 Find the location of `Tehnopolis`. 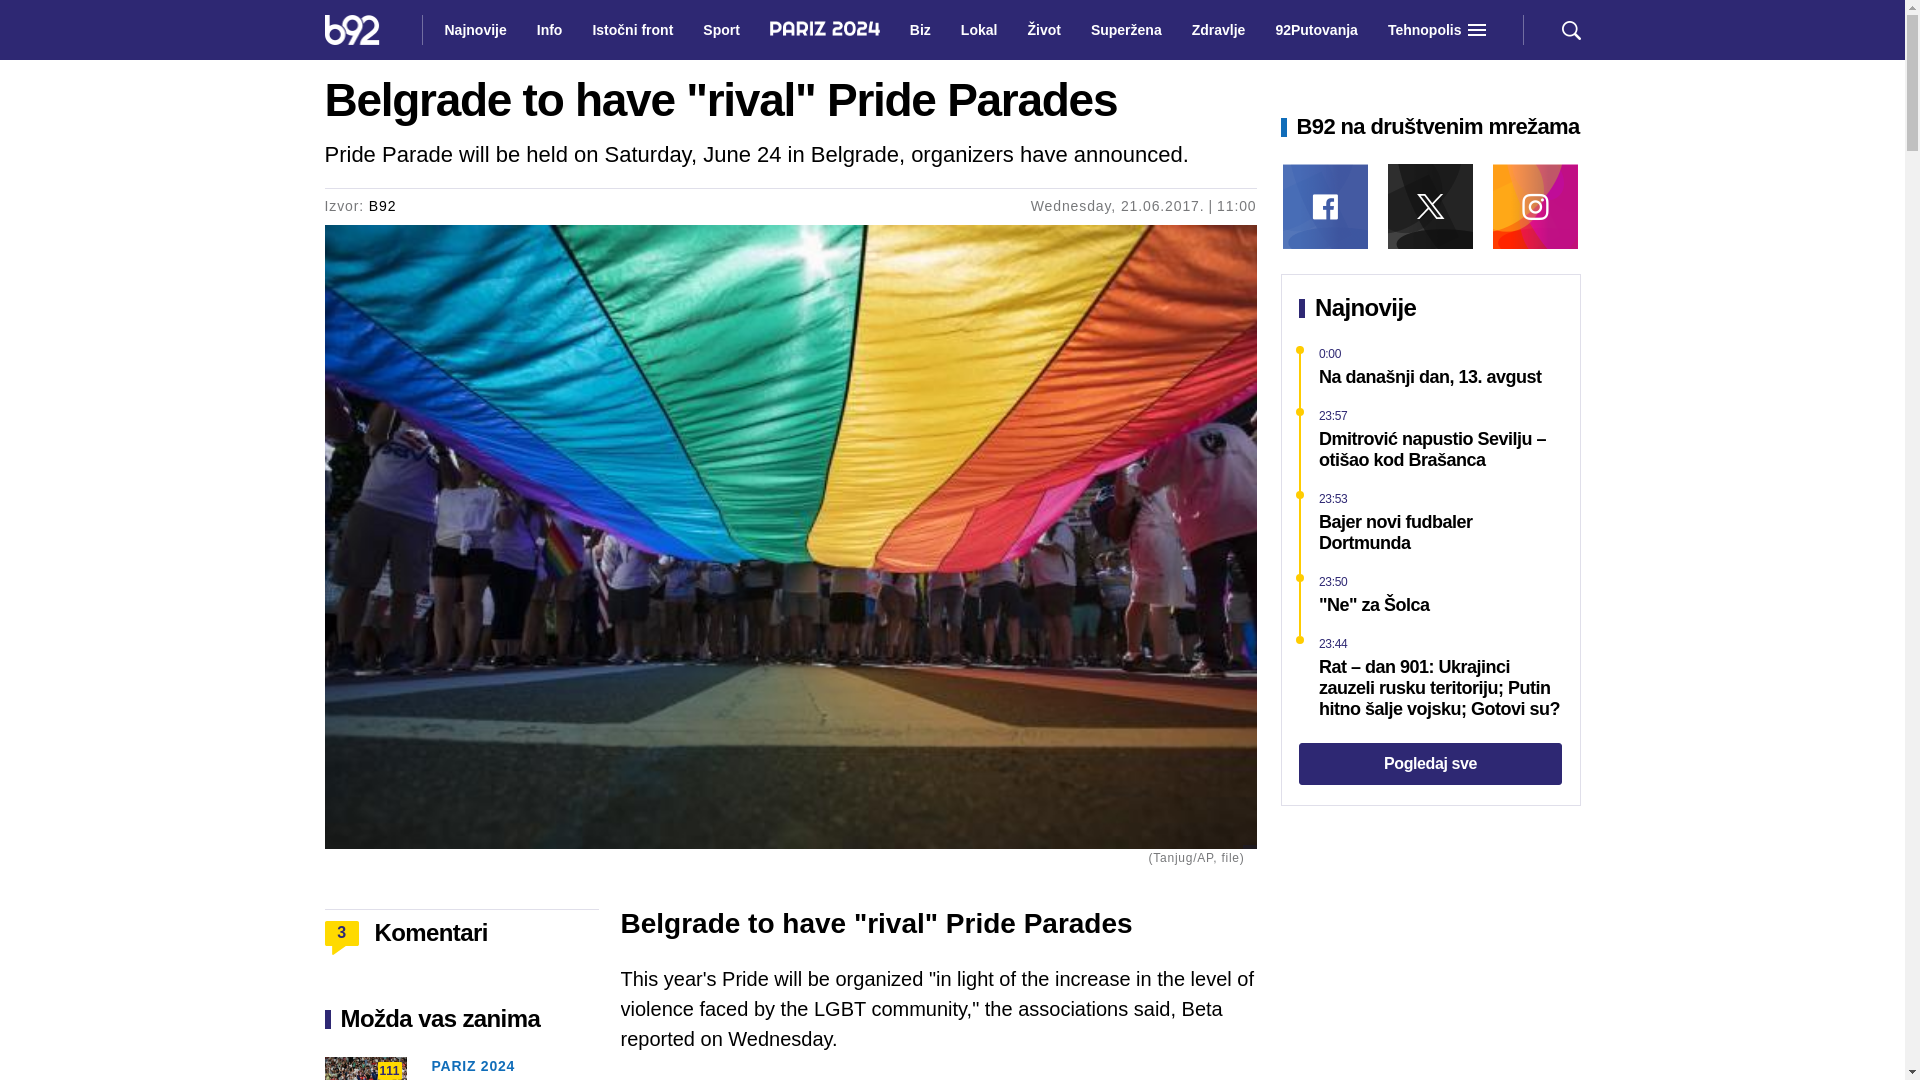

Tehnopolis is located at coordinates (1425, 30).